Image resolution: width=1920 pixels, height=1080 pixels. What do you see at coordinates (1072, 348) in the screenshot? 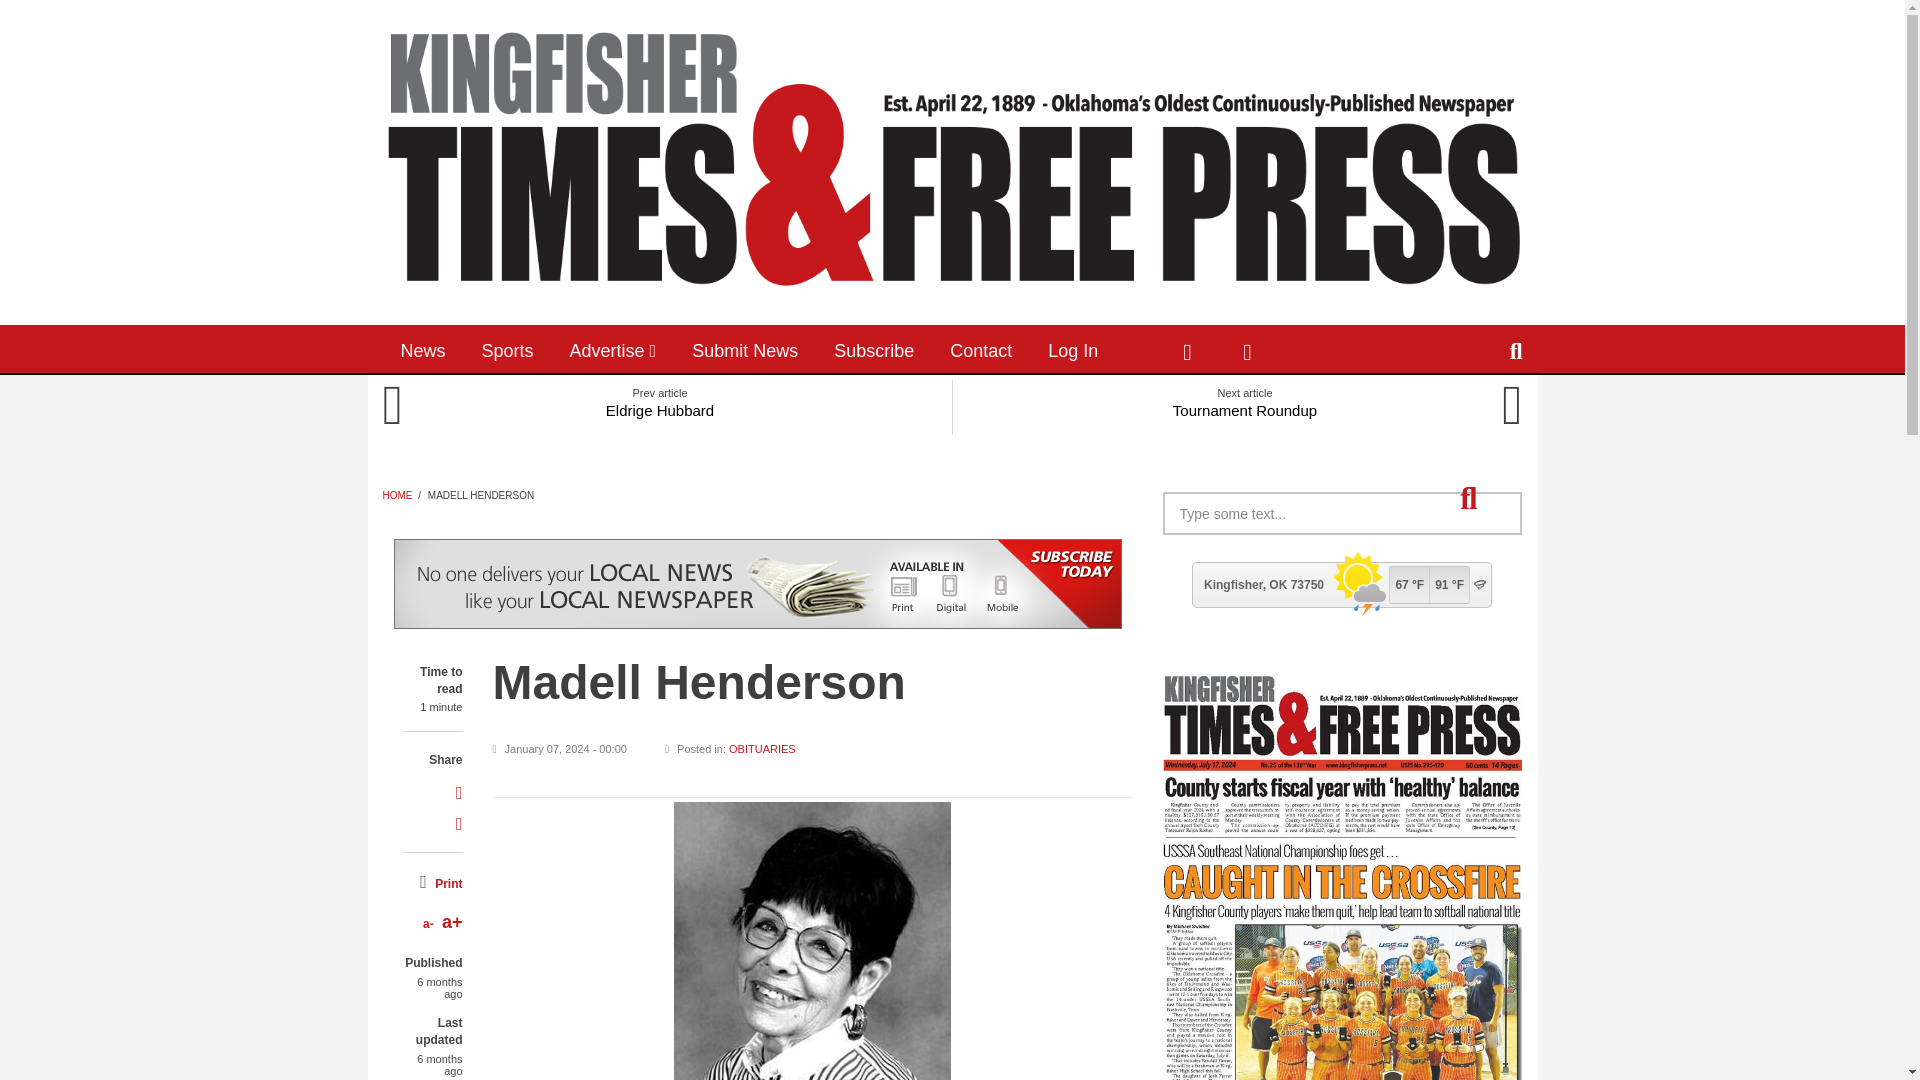
I see `Log In` at bounding box center [1072, 348].